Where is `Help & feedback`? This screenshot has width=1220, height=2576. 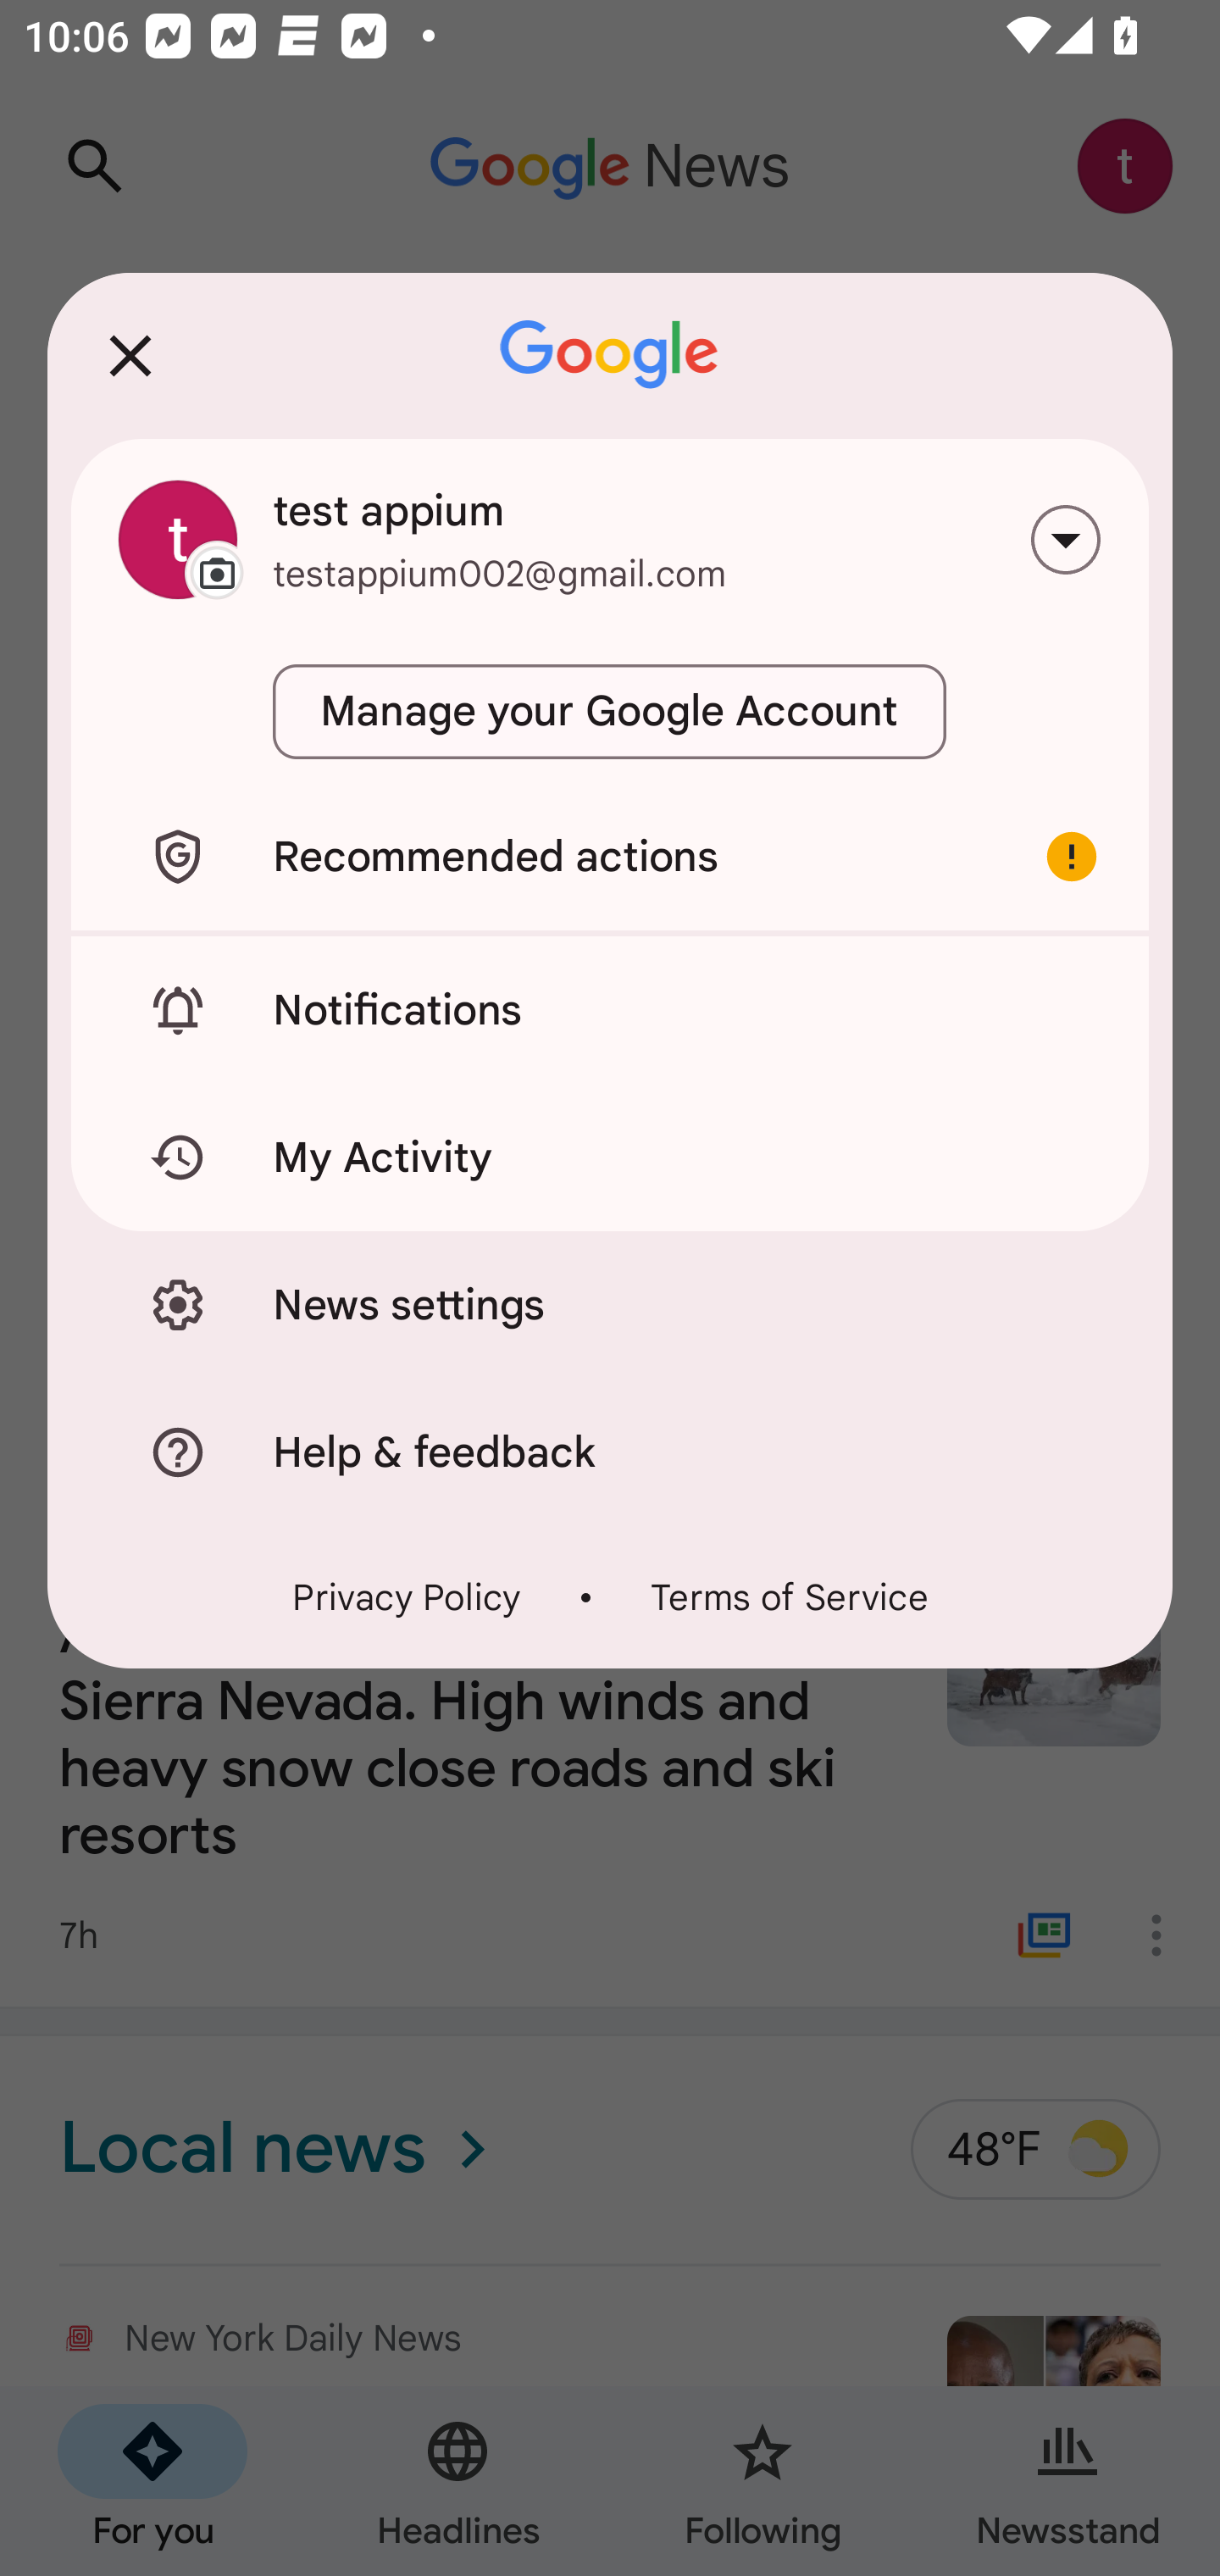 Help & feedback is located at coordinates (610, 1451).